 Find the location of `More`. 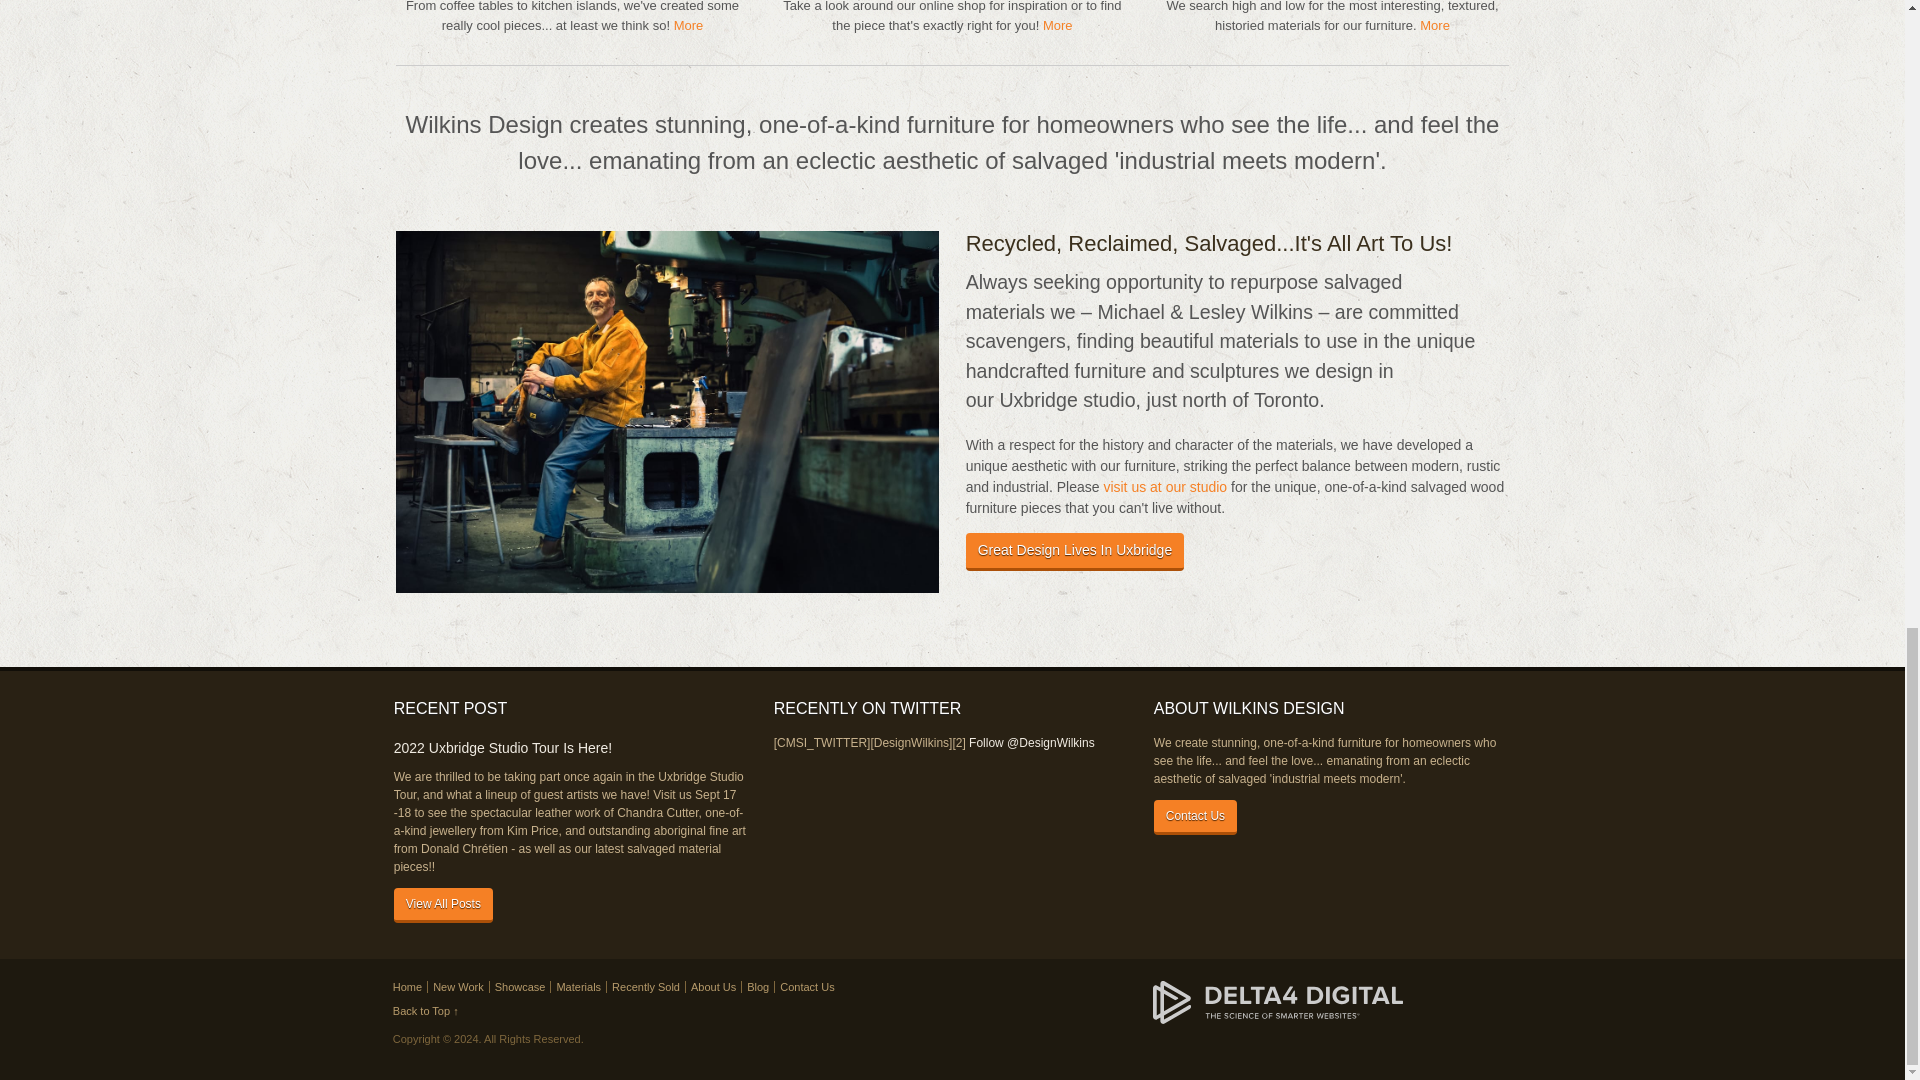

More is located at coordinates (1058, 26).